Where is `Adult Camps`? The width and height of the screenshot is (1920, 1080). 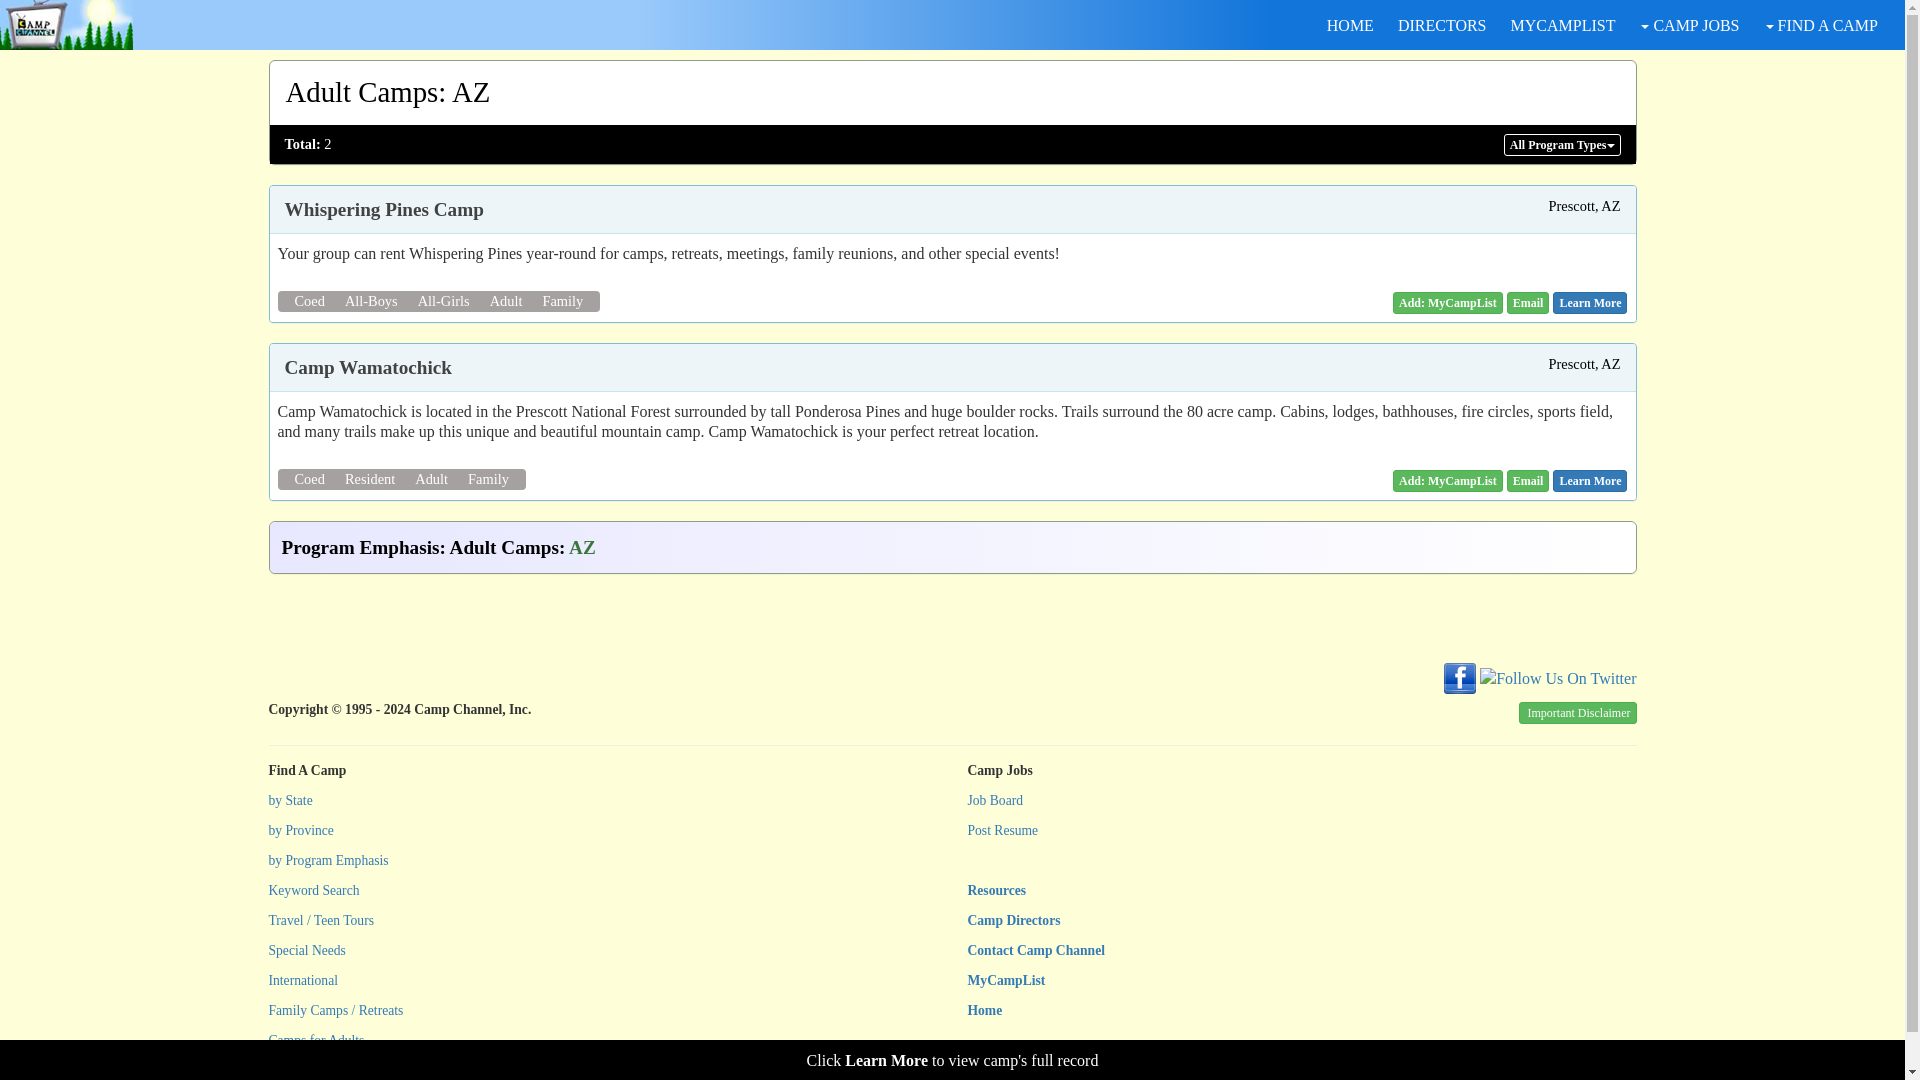
Adult Camps is located at coordinates (362, 92).